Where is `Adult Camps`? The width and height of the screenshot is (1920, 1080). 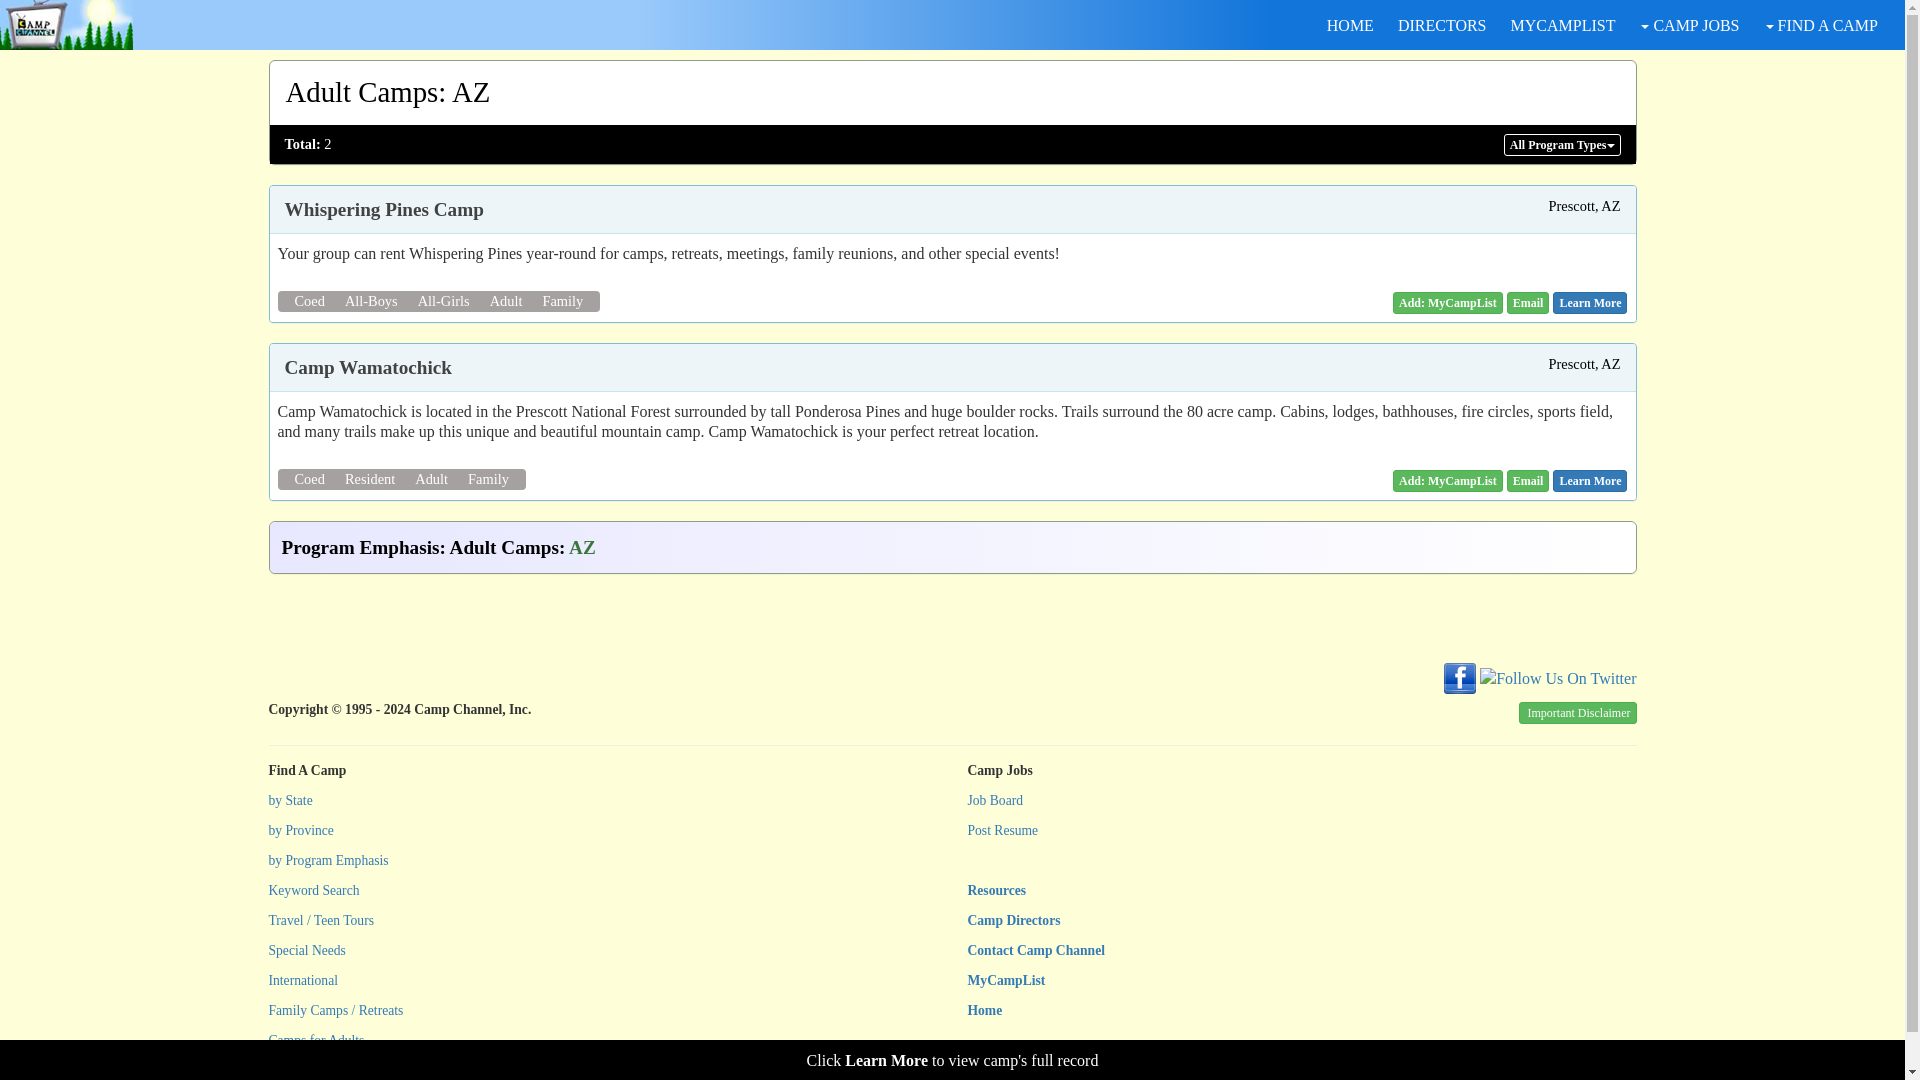
Adult Camps is located at coordinates (362, 92).